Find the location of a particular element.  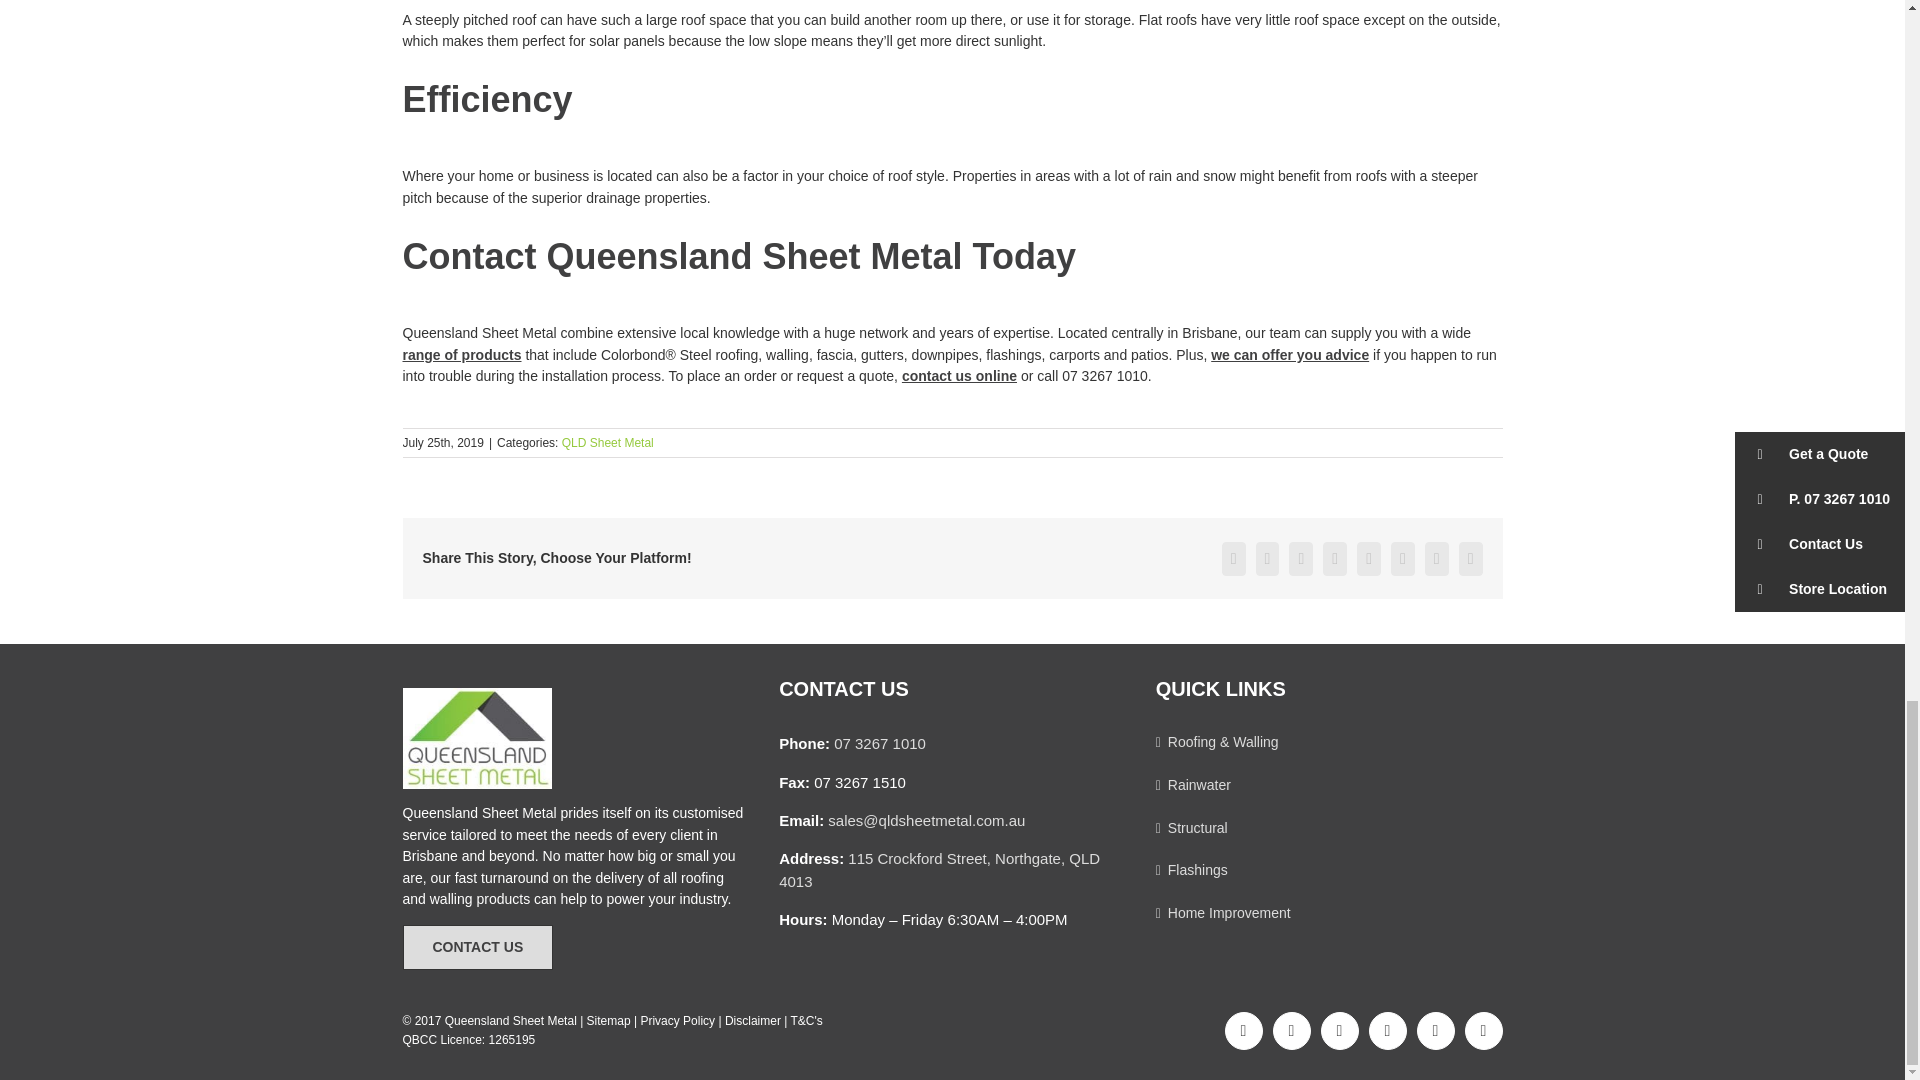

Pinterest is located at coordinates (1402, 558).